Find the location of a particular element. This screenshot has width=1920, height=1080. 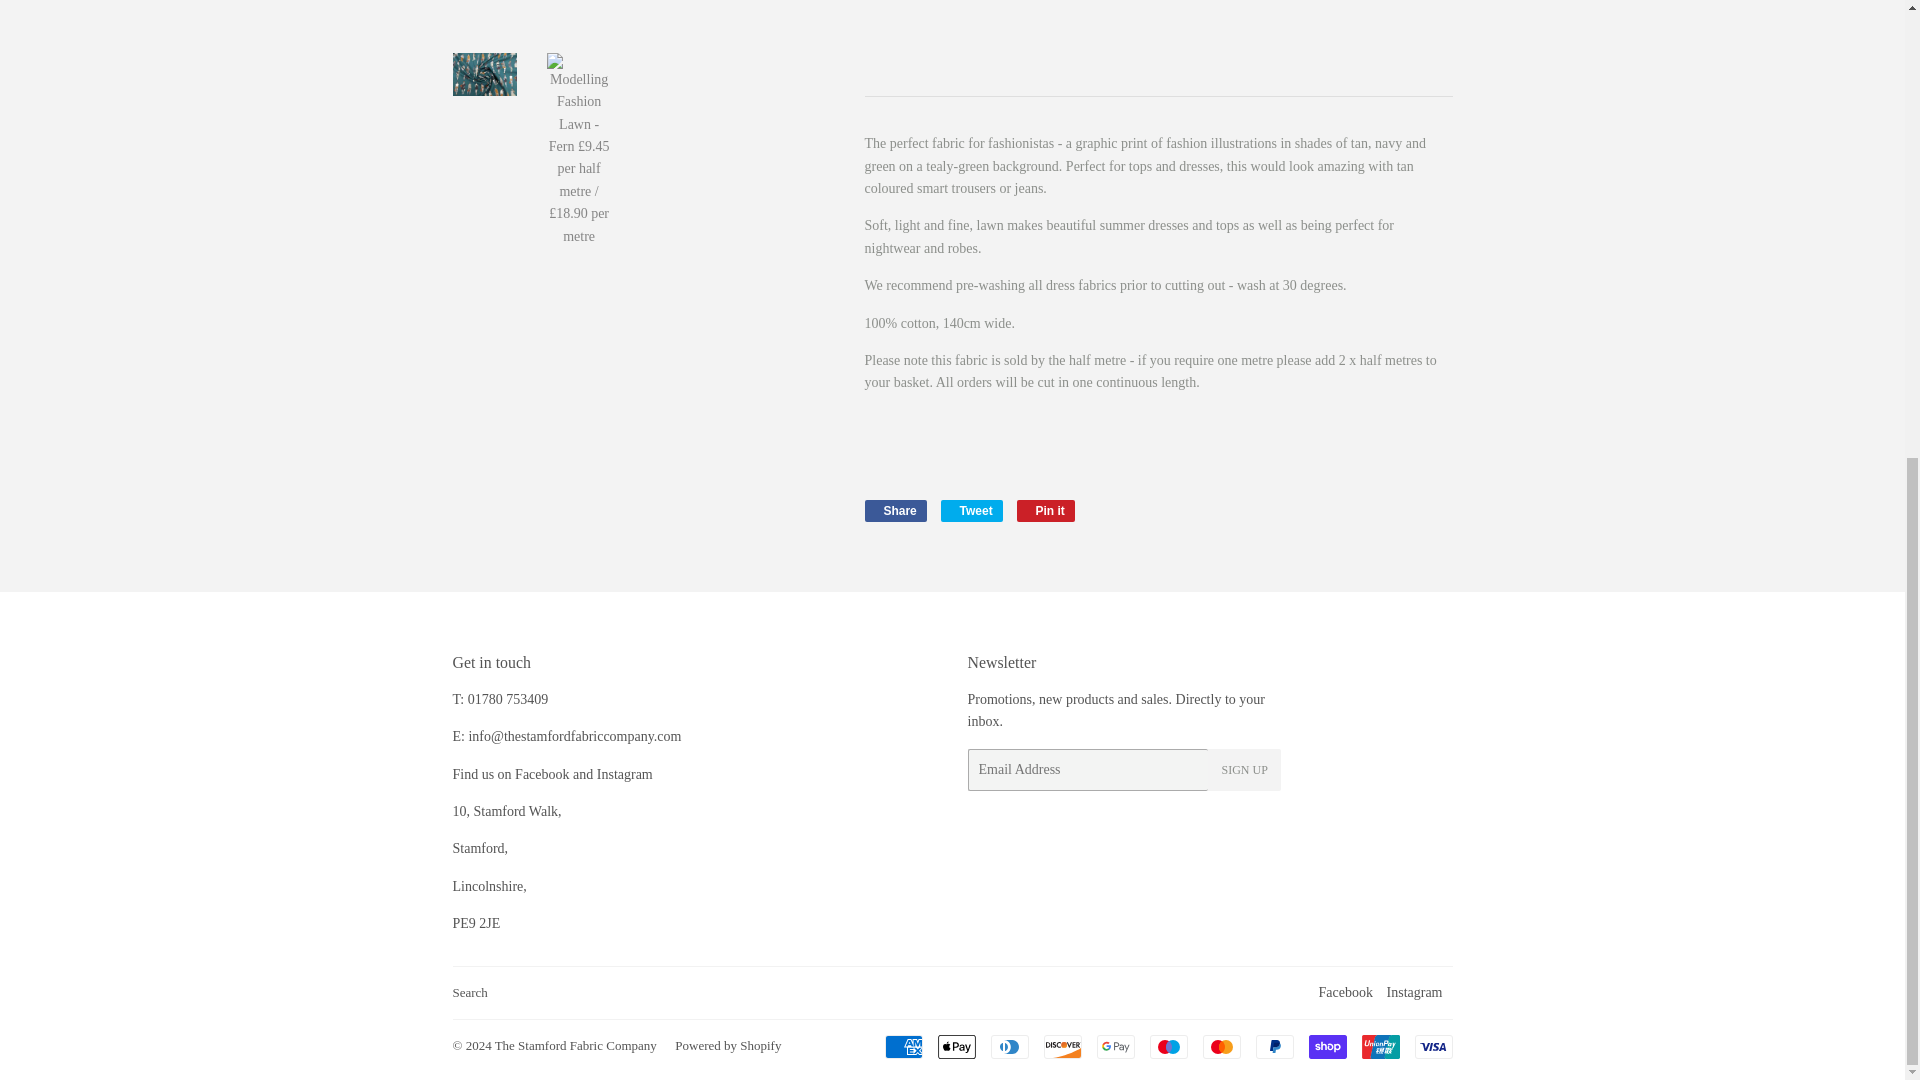

SIGN UP is located at coordinates (1244, 770).